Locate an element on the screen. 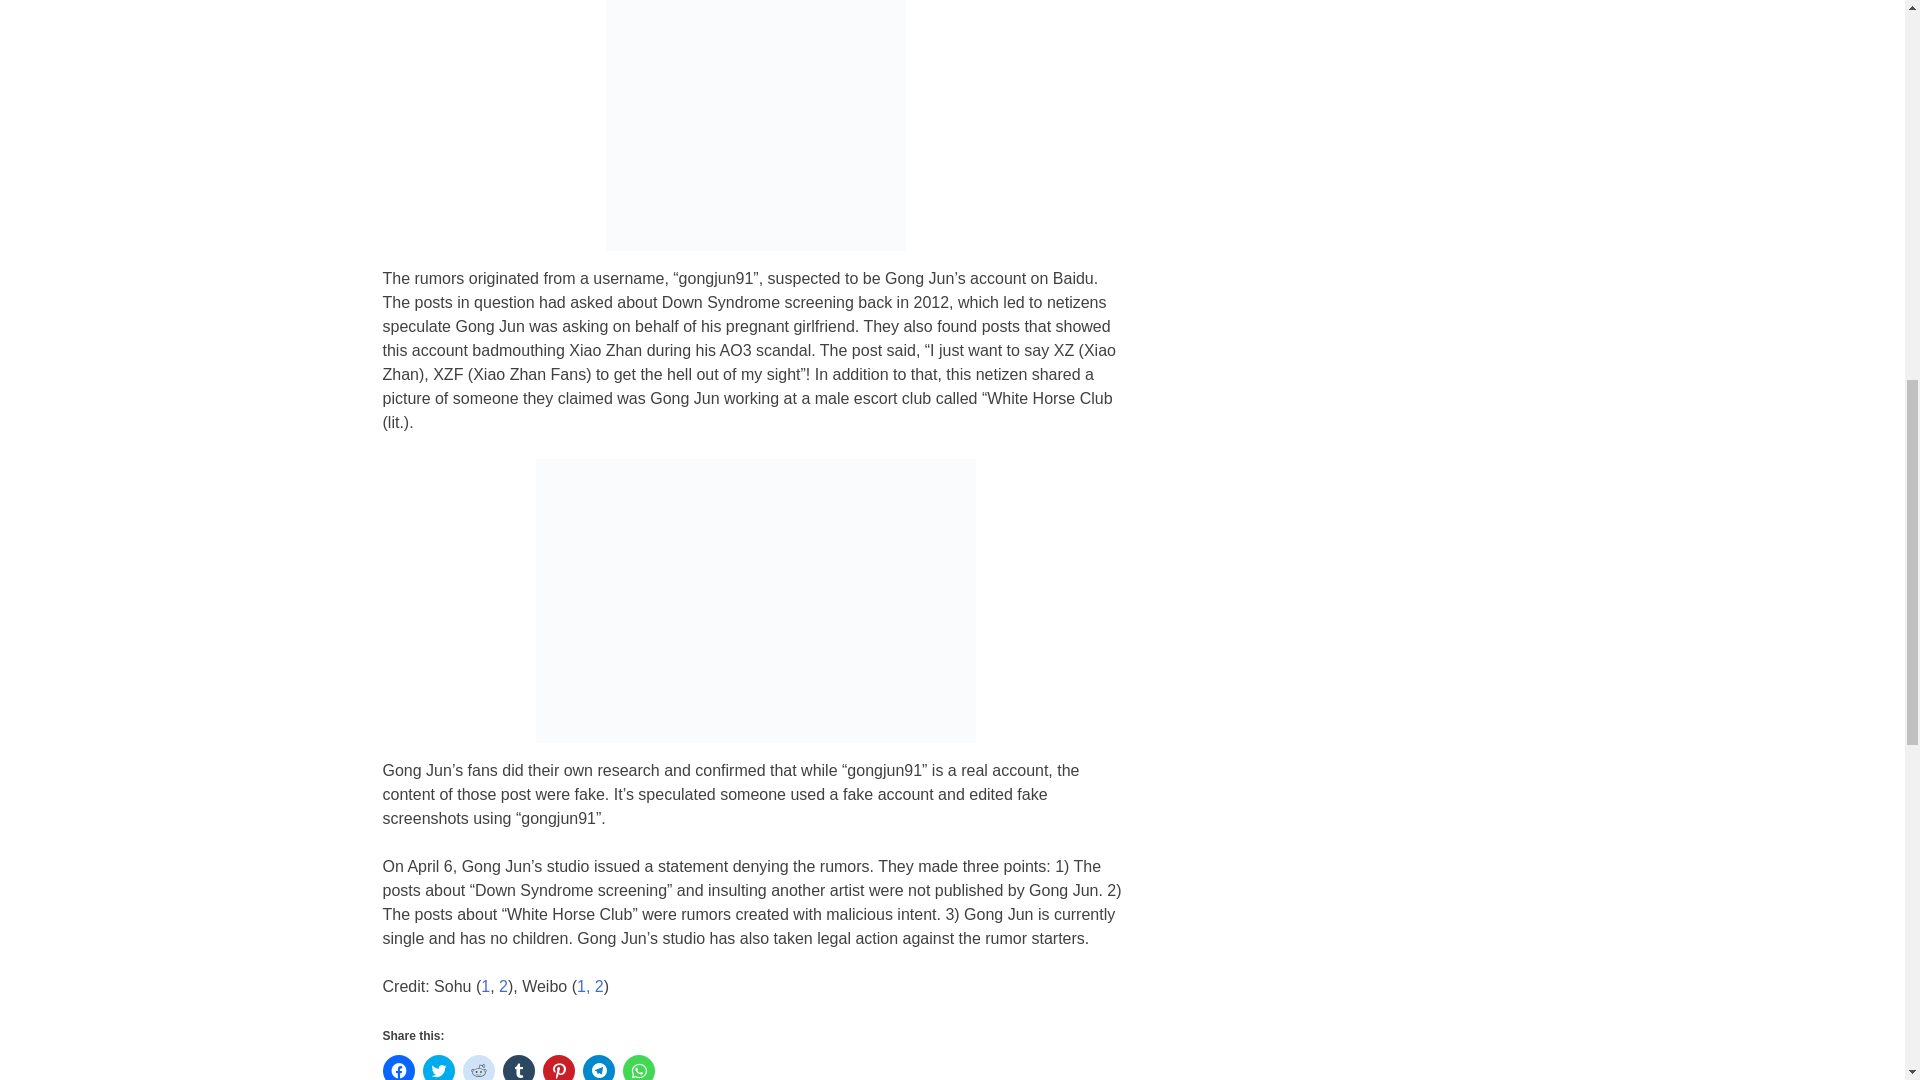 The width and height of the screenshot is (1920, 1080). 1 is located at coordinates (485, 986).